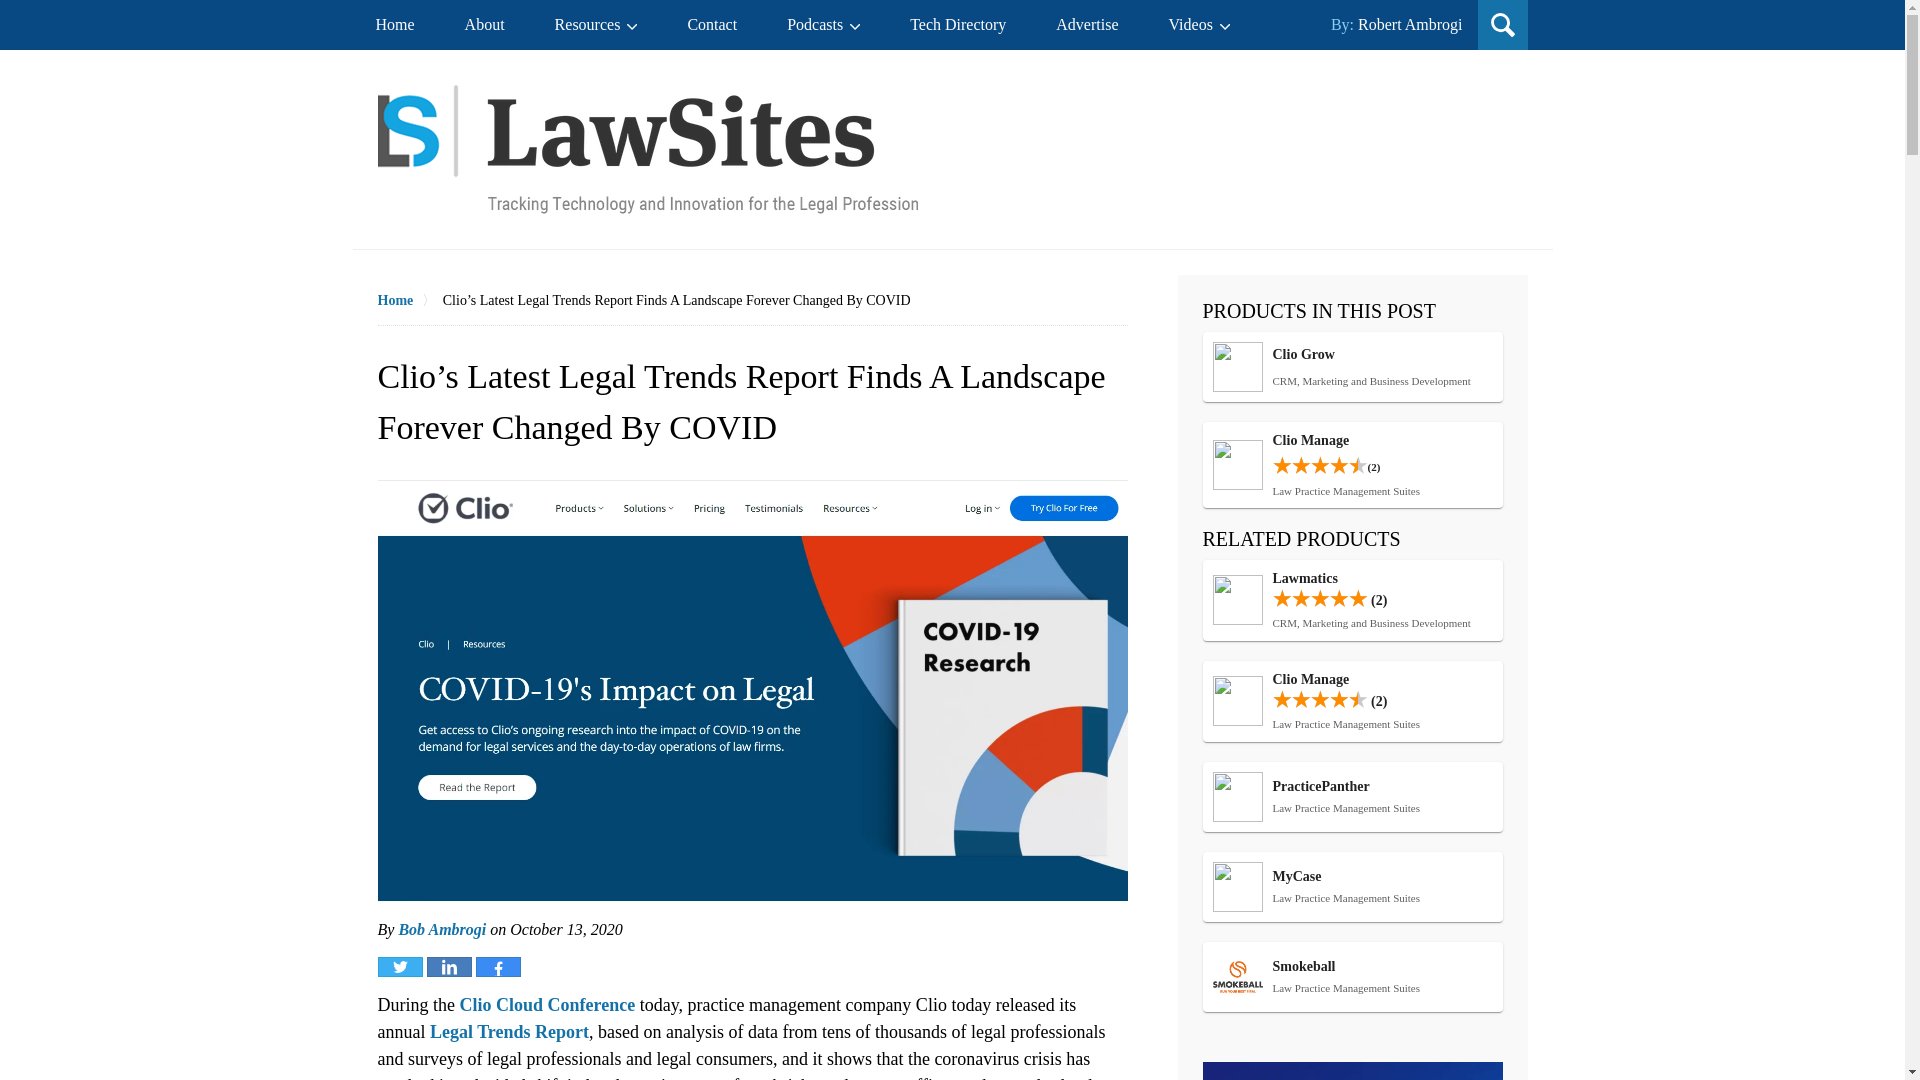  What do you see at coordinates (824, 24) in the screenshot?
I see `Share` at bounding box center [824, 24].